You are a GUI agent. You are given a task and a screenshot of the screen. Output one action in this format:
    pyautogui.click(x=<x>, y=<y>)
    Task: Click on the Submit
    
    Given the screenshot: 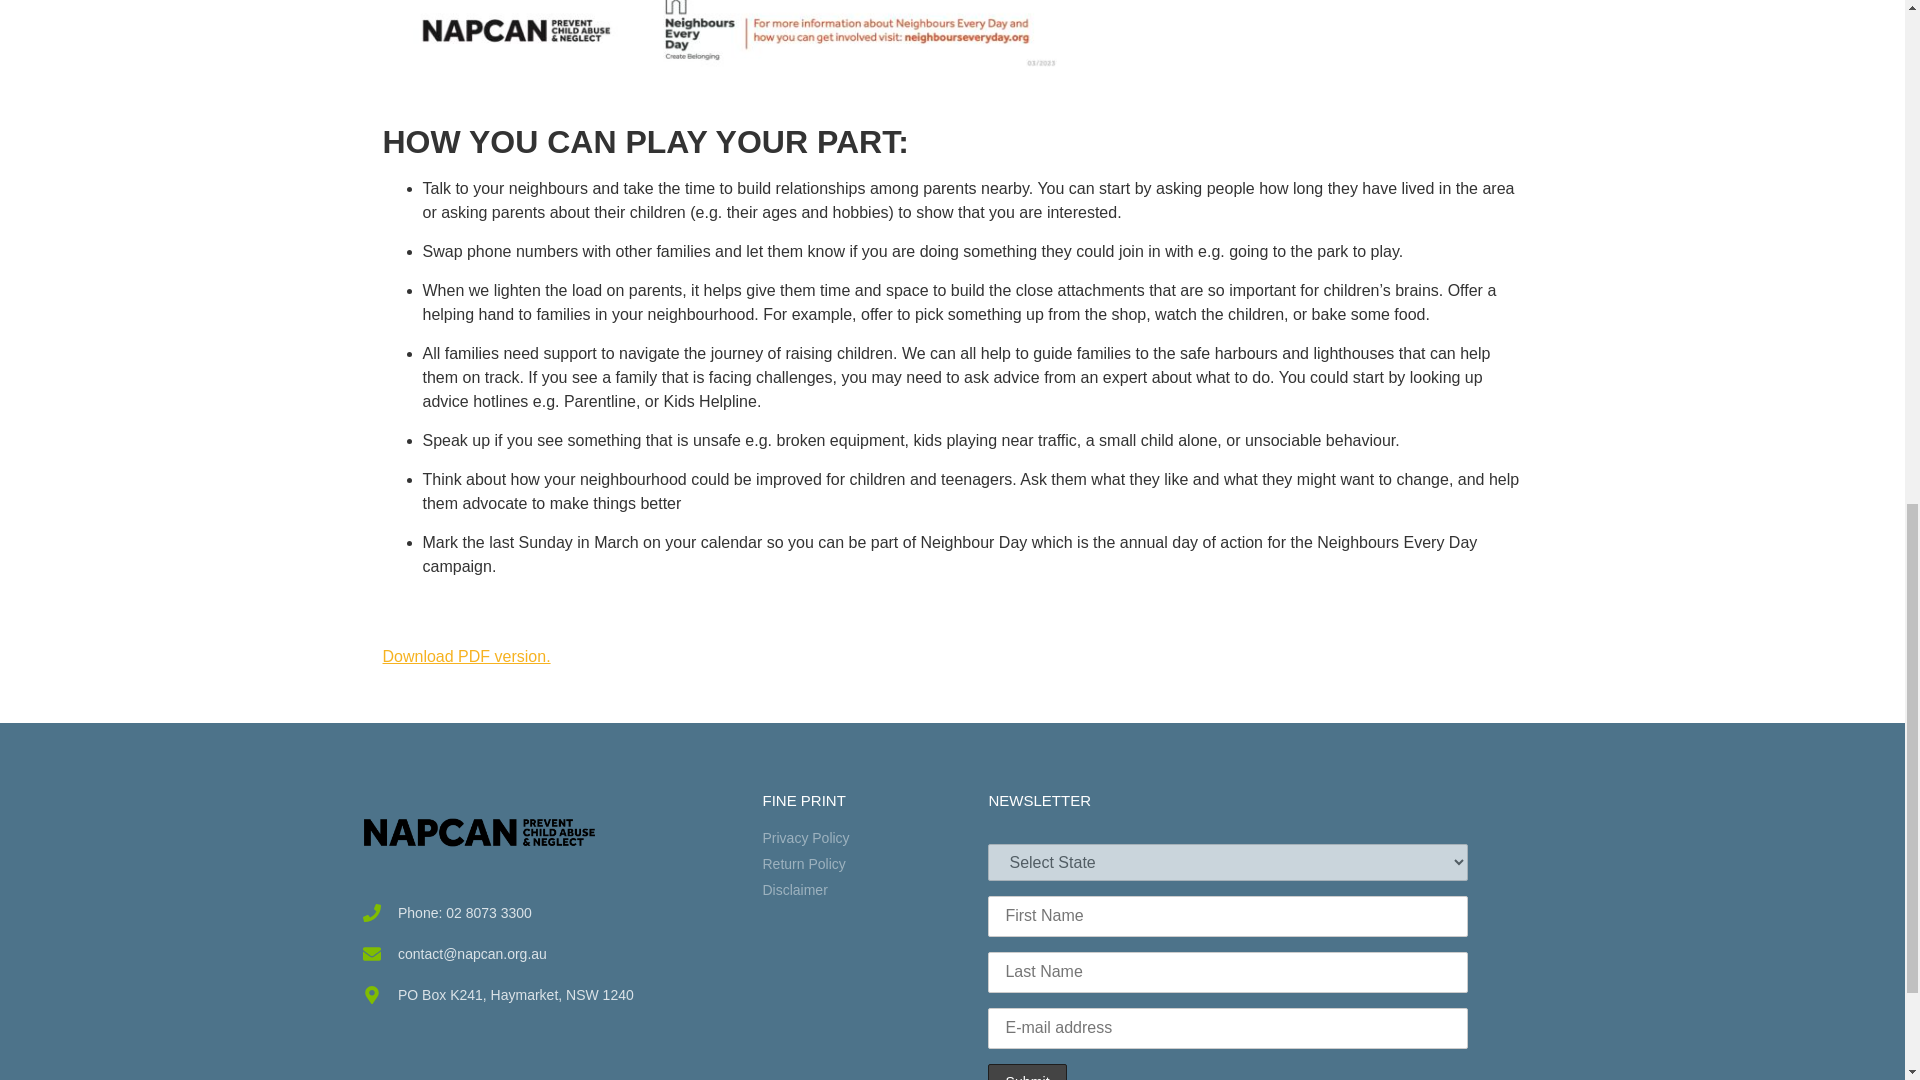 What is the action you would take?
    pyautogui.click(x=1026, y=1072)
    